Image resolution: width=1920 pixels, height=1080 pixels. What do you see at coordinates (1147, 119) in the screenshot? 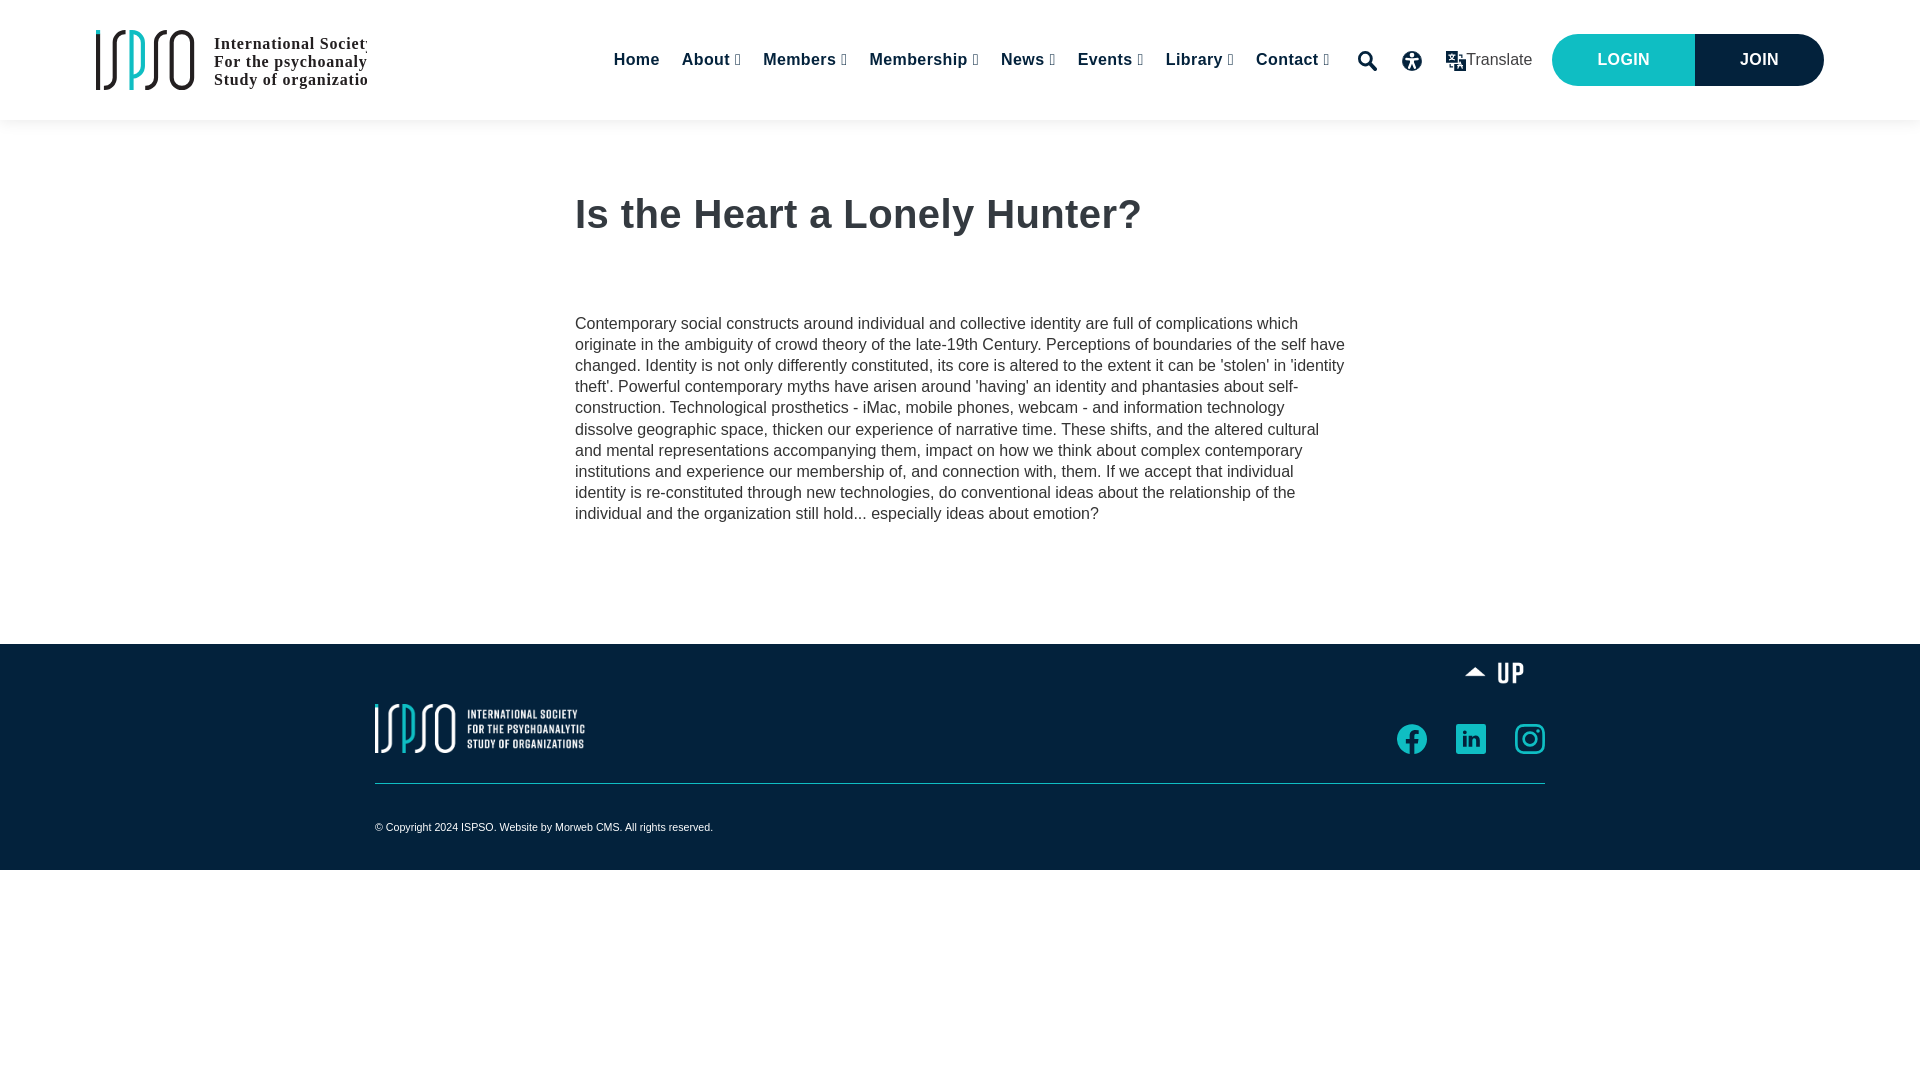
I see `Podcast Series` at bounding box center [1147, 119].